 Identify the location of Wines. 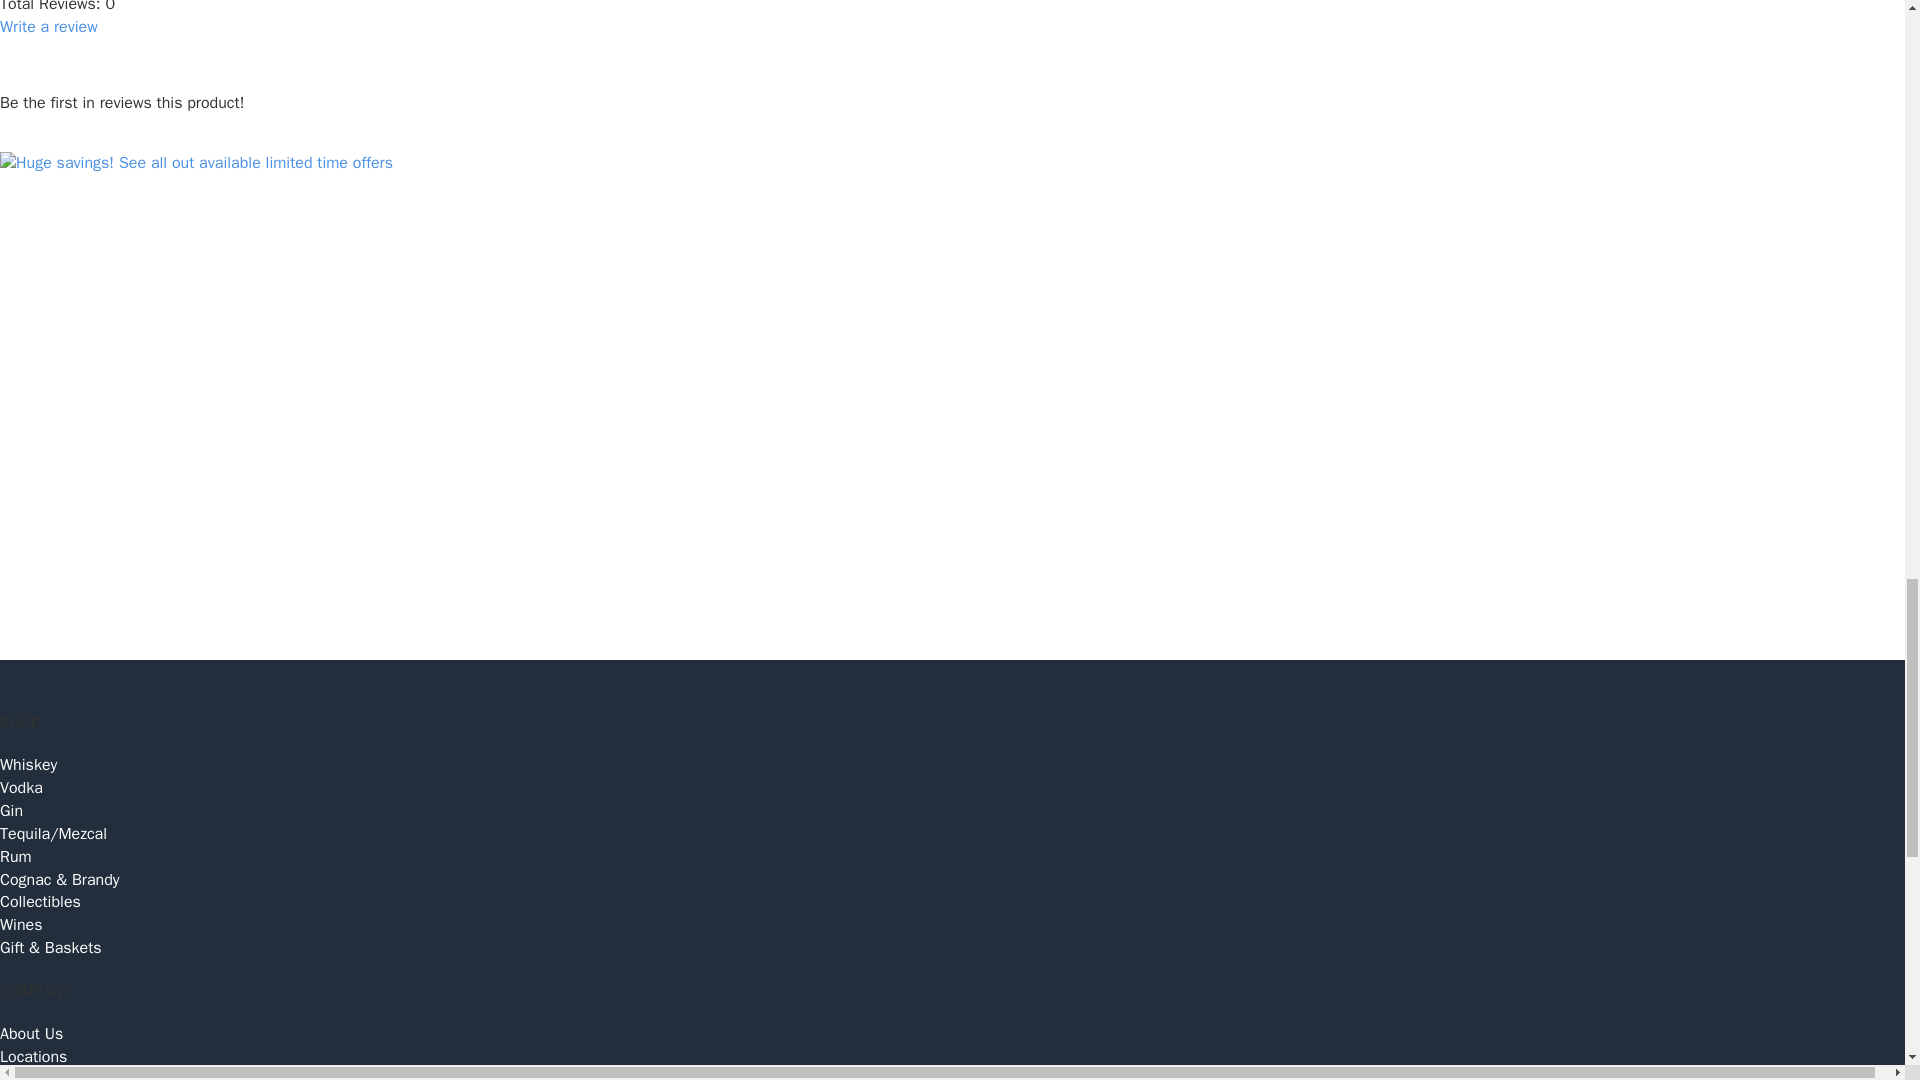
(952, 925).